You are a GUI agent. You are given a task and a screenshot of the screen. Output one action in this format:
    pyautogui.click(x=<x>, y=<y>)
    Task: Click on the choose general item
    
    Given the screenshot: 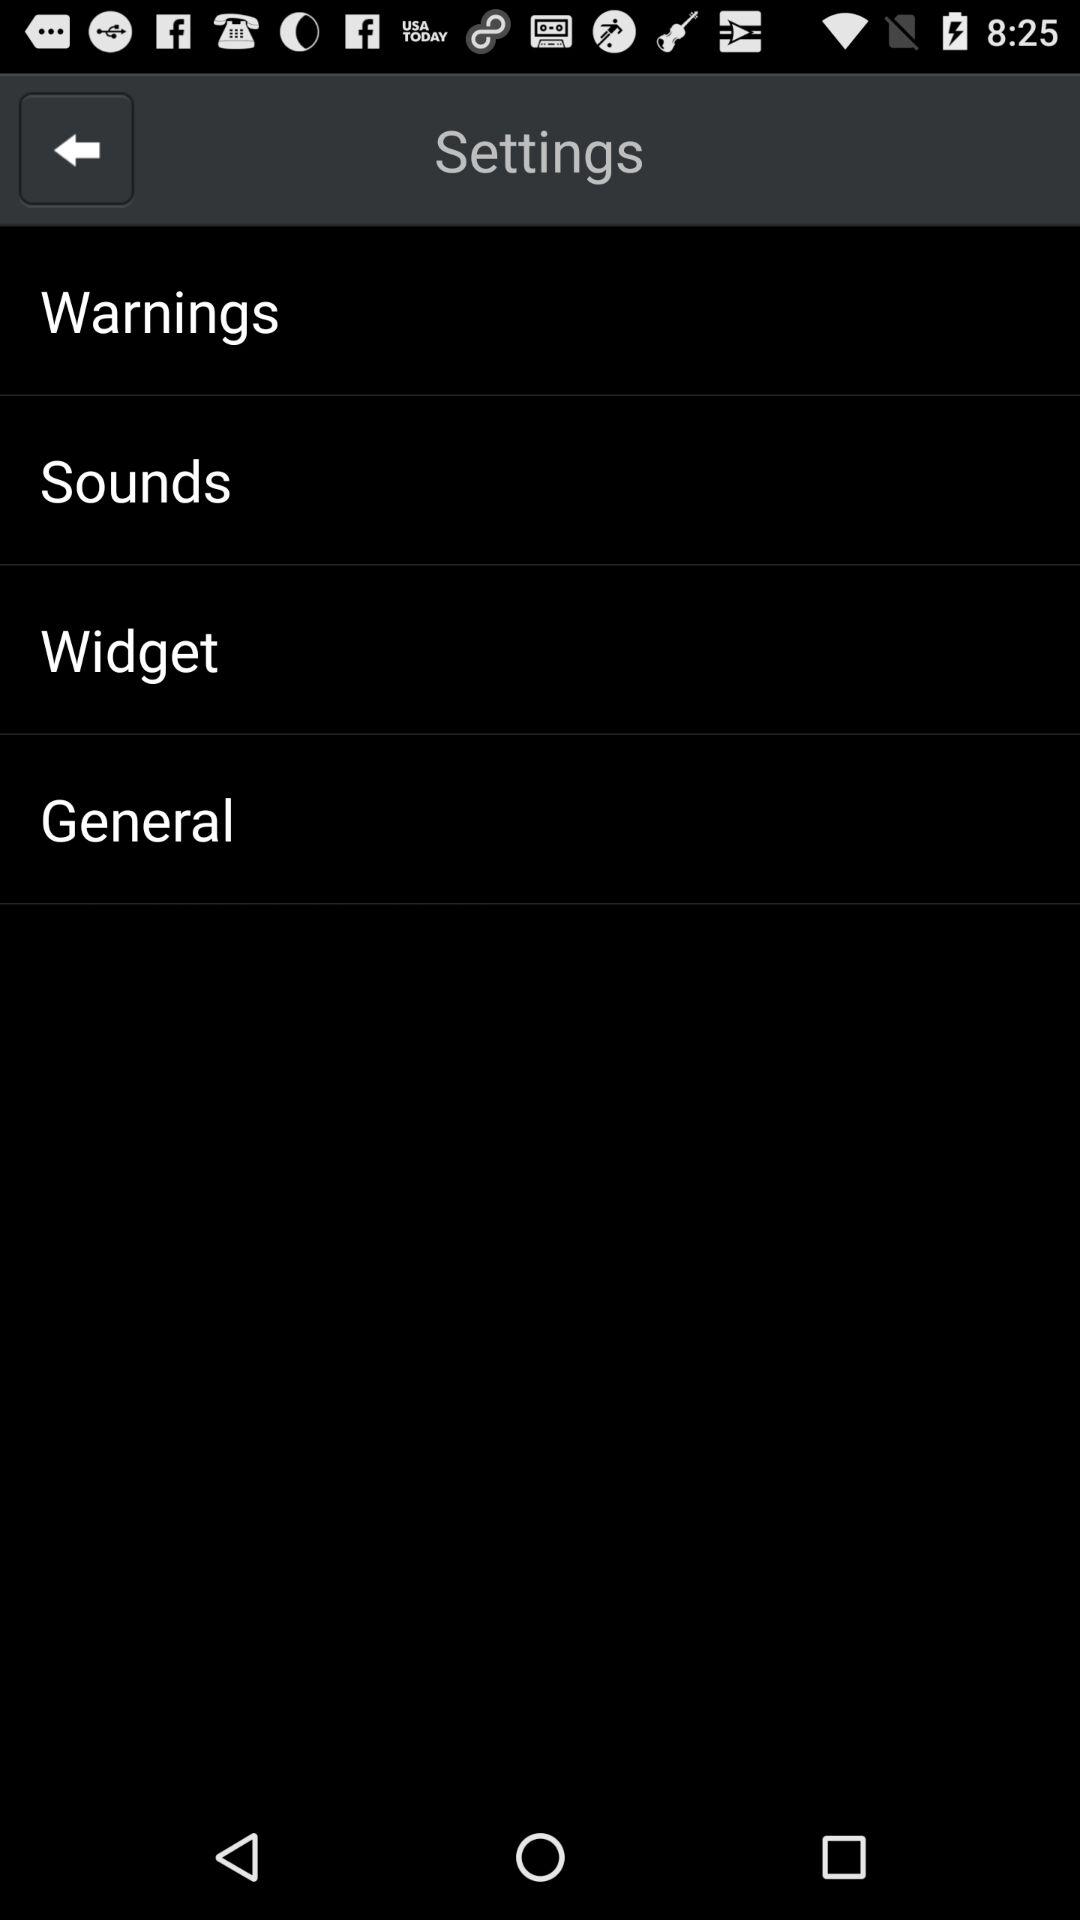 What is the action you would take?
    pyautogui.click(x=137, y=818)
    